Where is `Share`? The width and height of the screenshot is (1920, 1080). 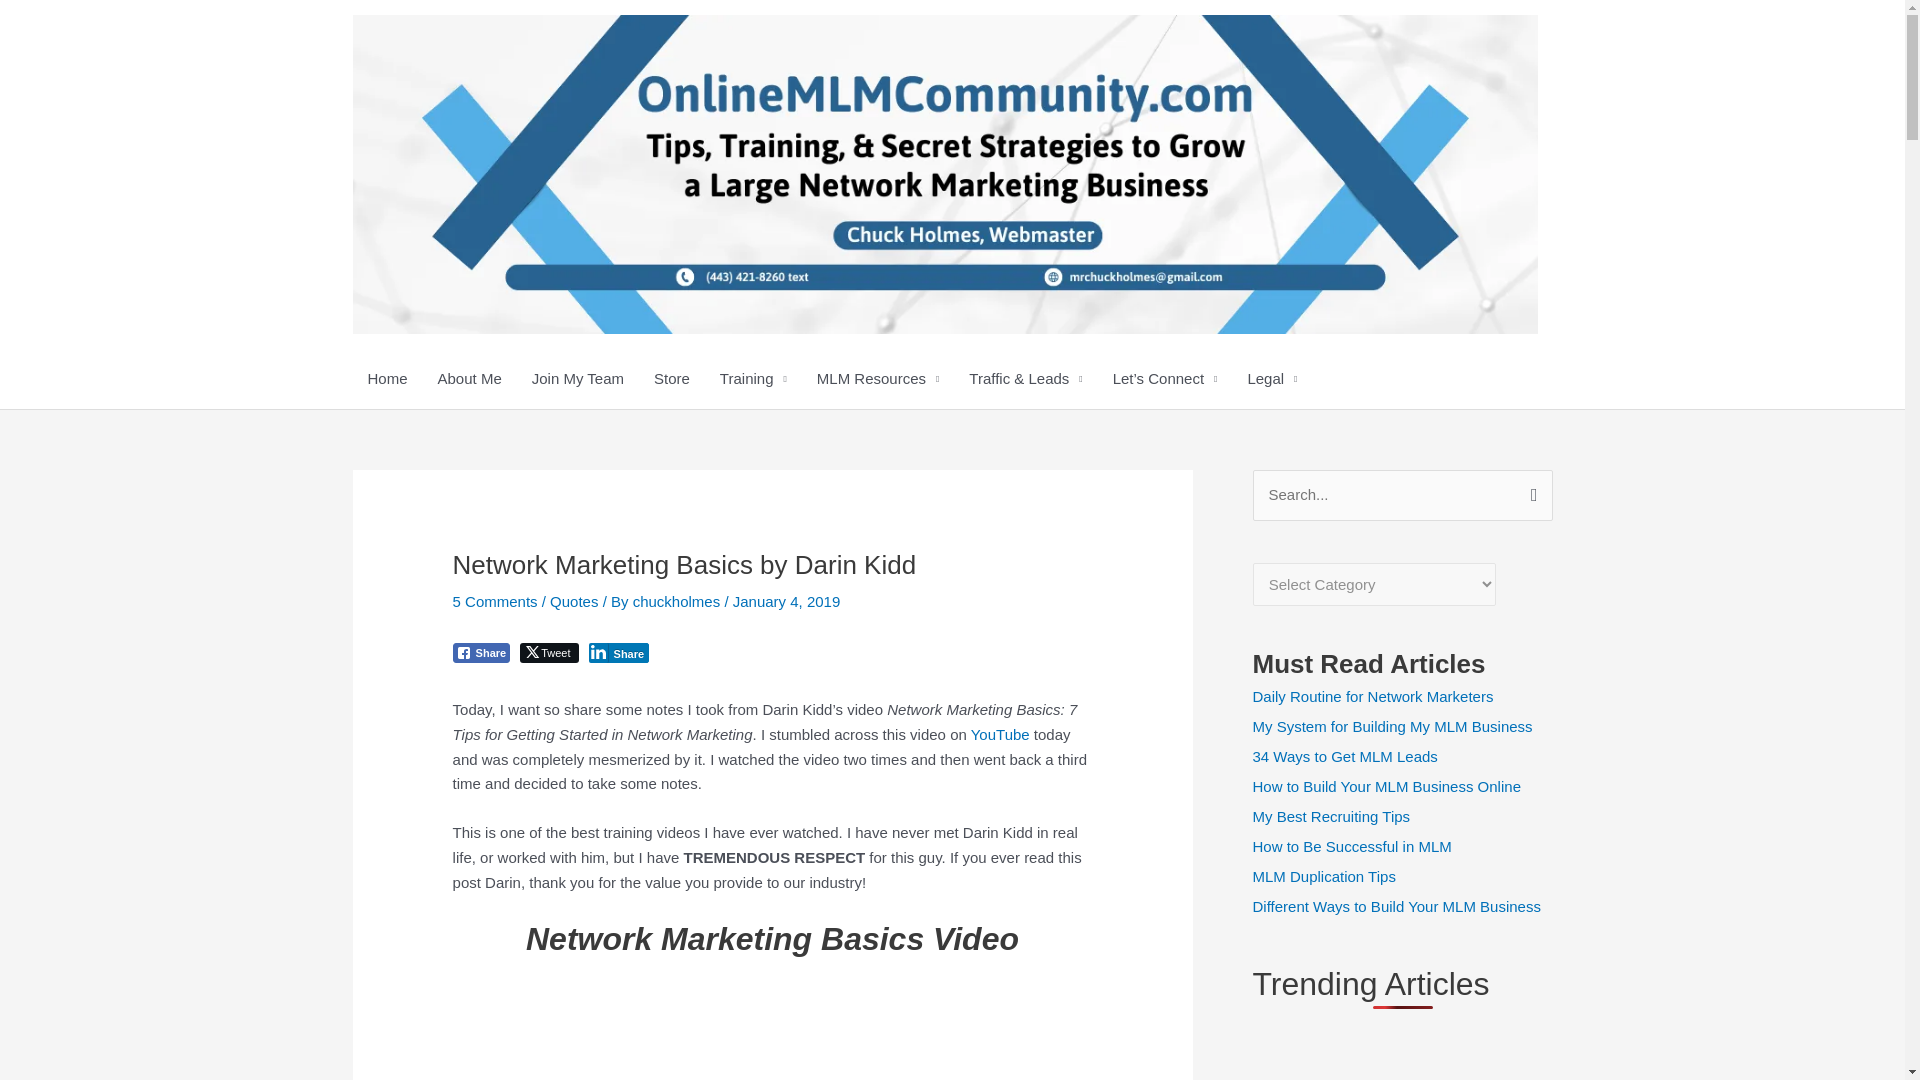
Share is located at coordinates (620, 652).